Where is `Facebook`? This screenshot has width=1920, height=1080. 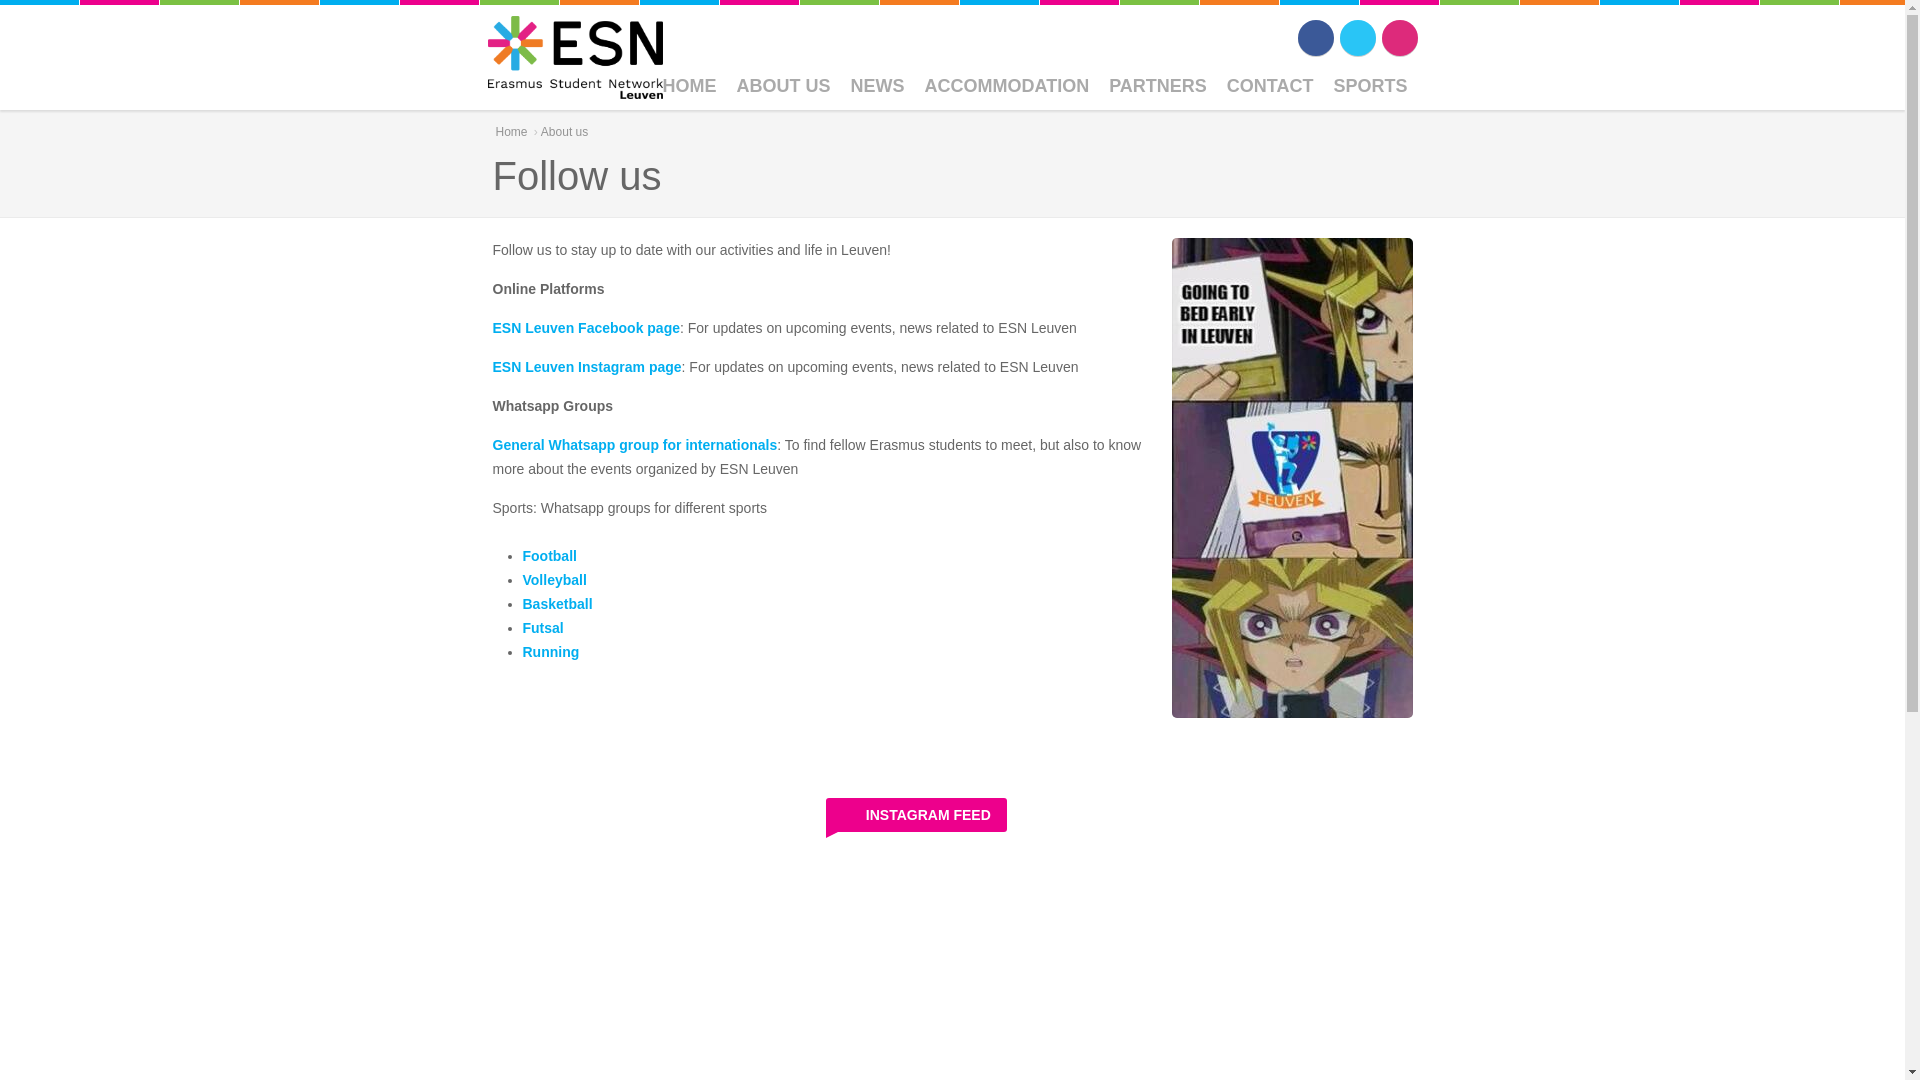 Facebook is located at coordinates (1316, 38).